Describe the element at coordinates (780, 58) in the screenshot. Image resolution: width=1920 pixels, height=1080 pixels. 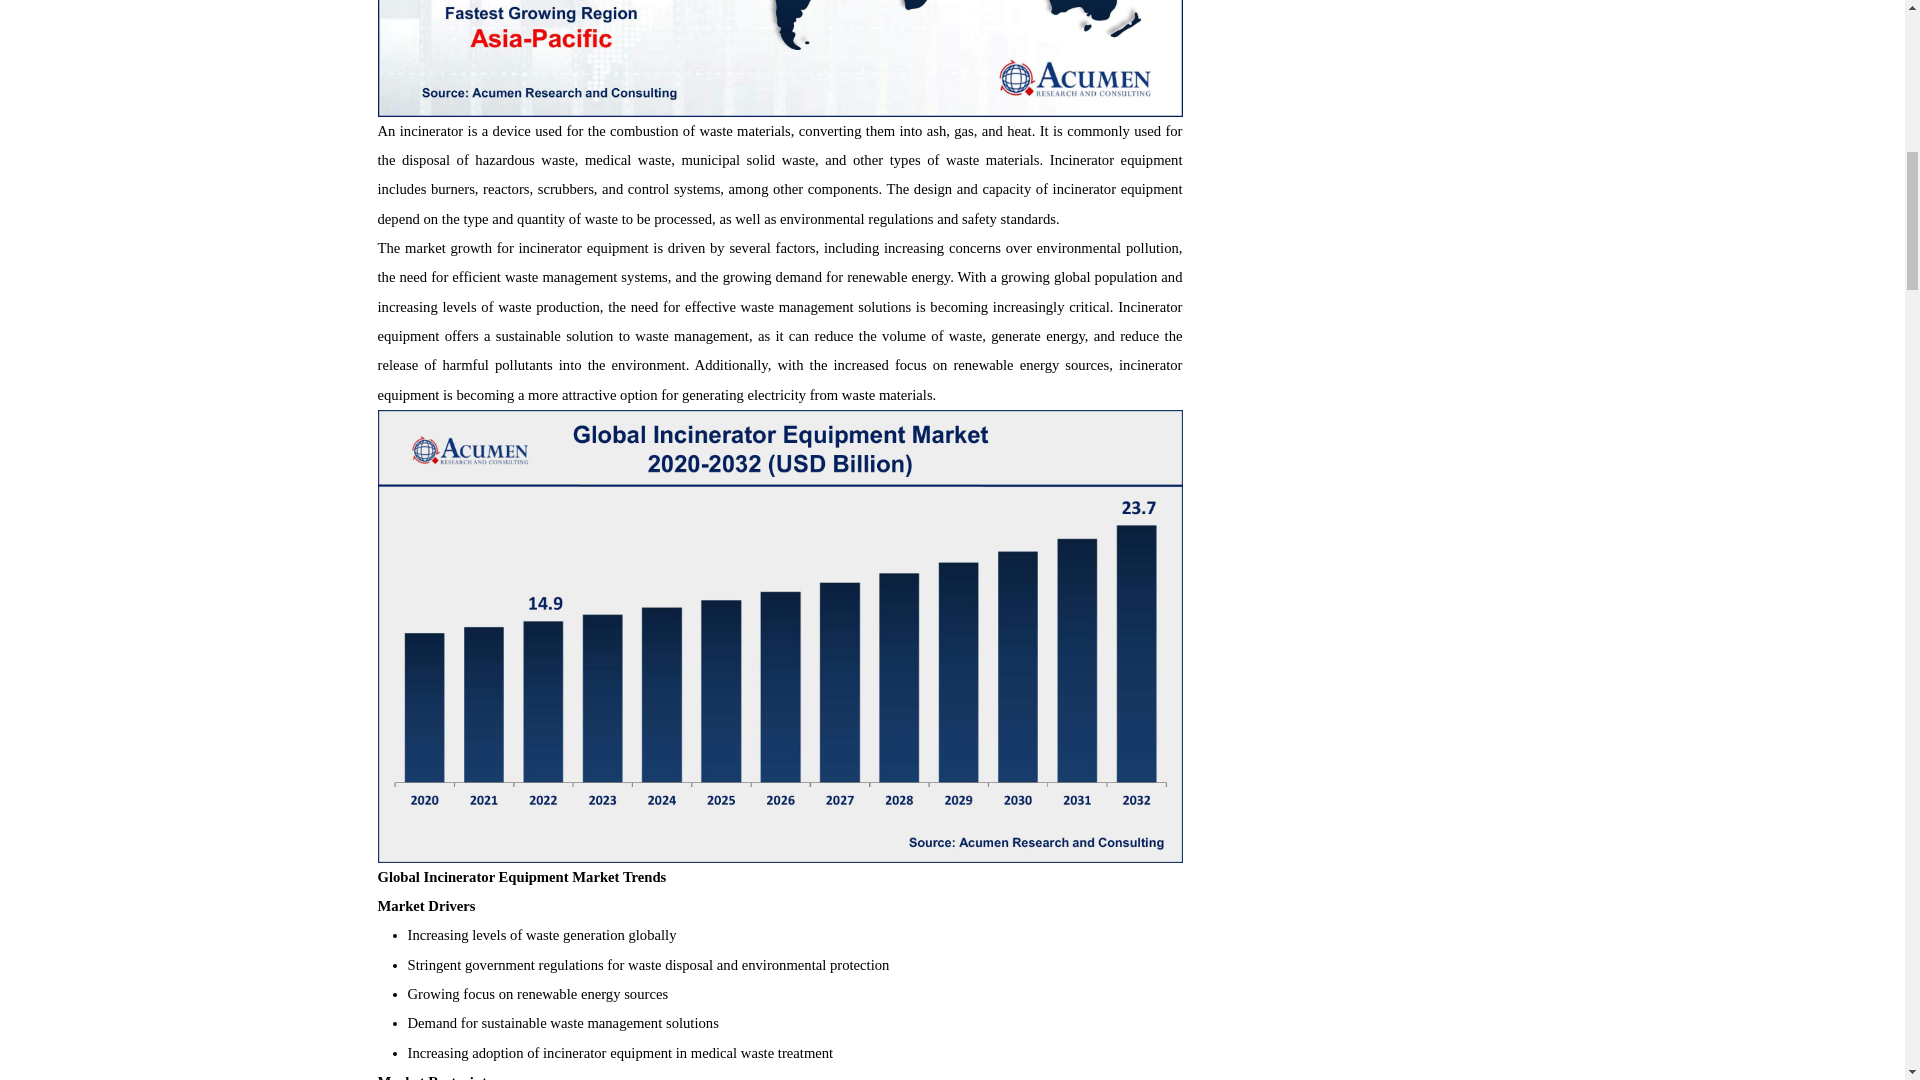
I see `Incinerator Market` at that location.